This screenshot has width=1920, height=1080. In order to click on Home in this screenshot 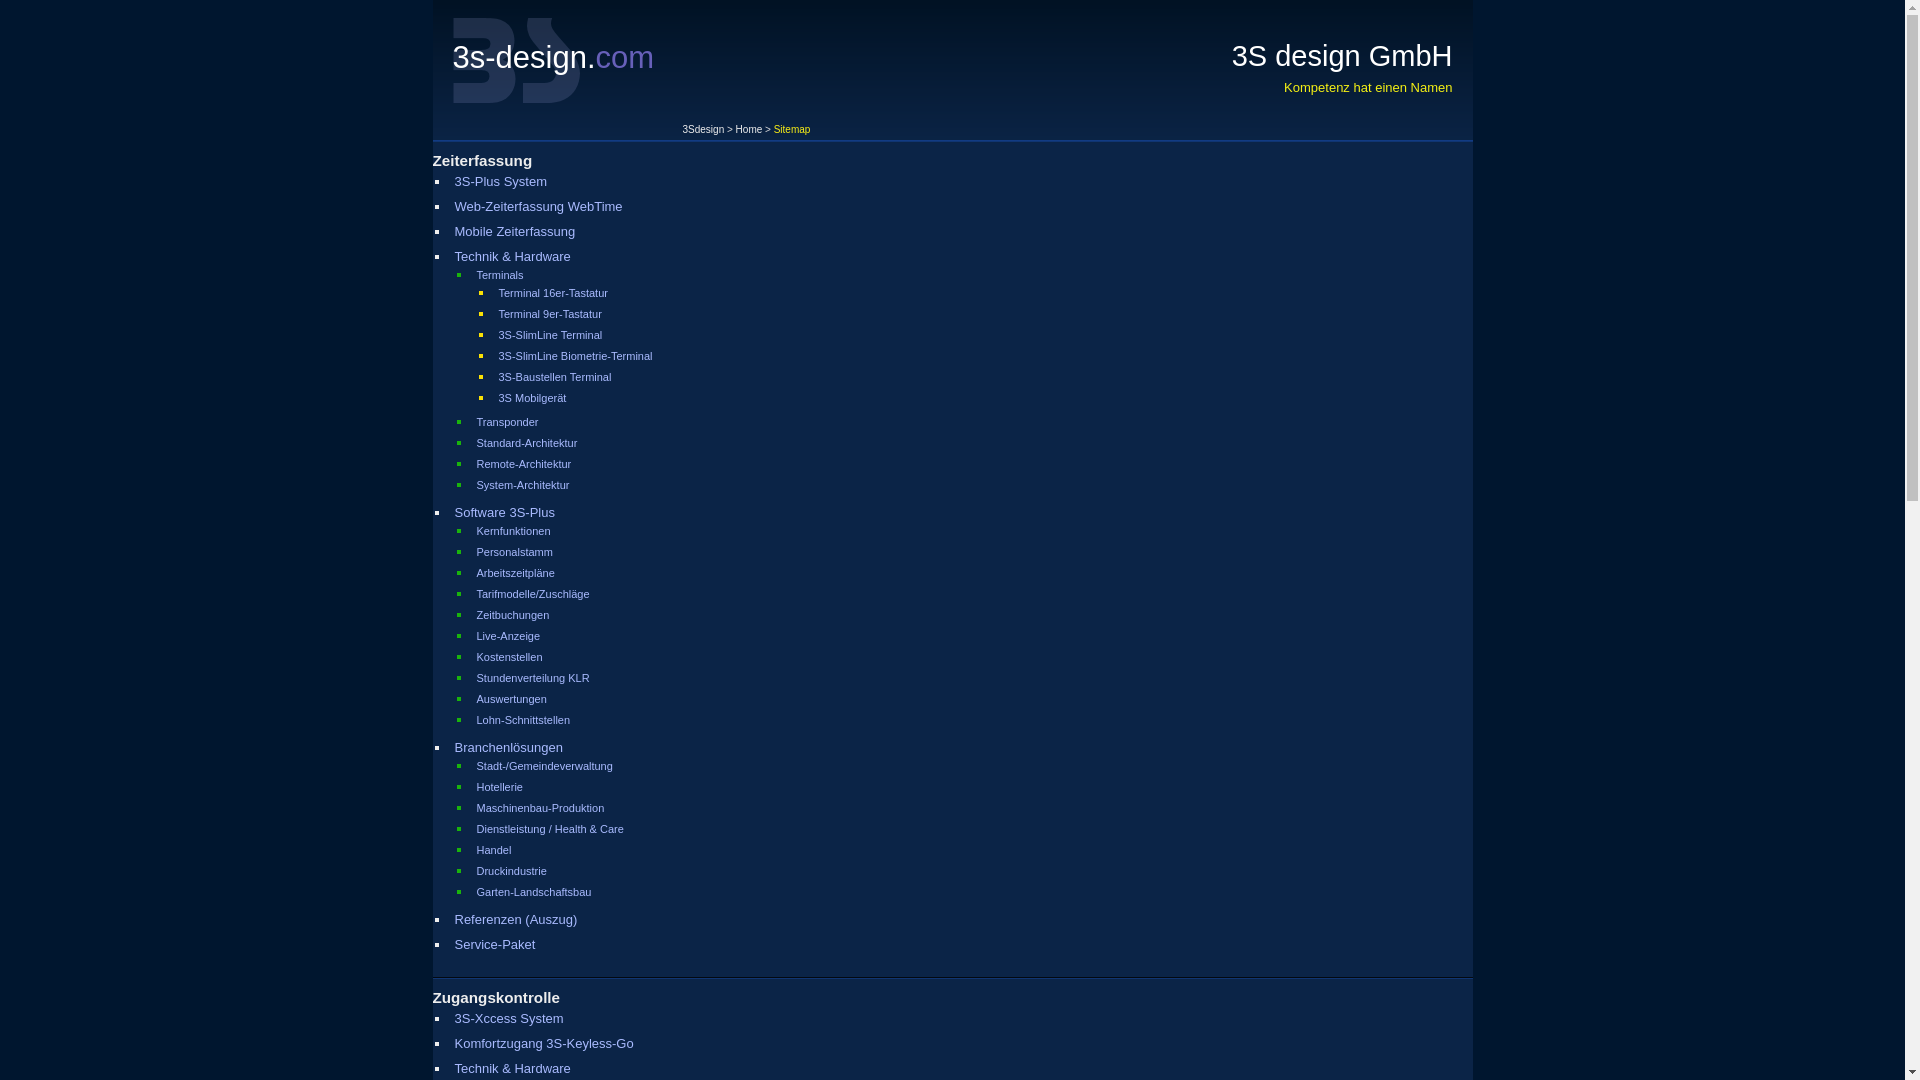, I will do `click(750, 130)`.